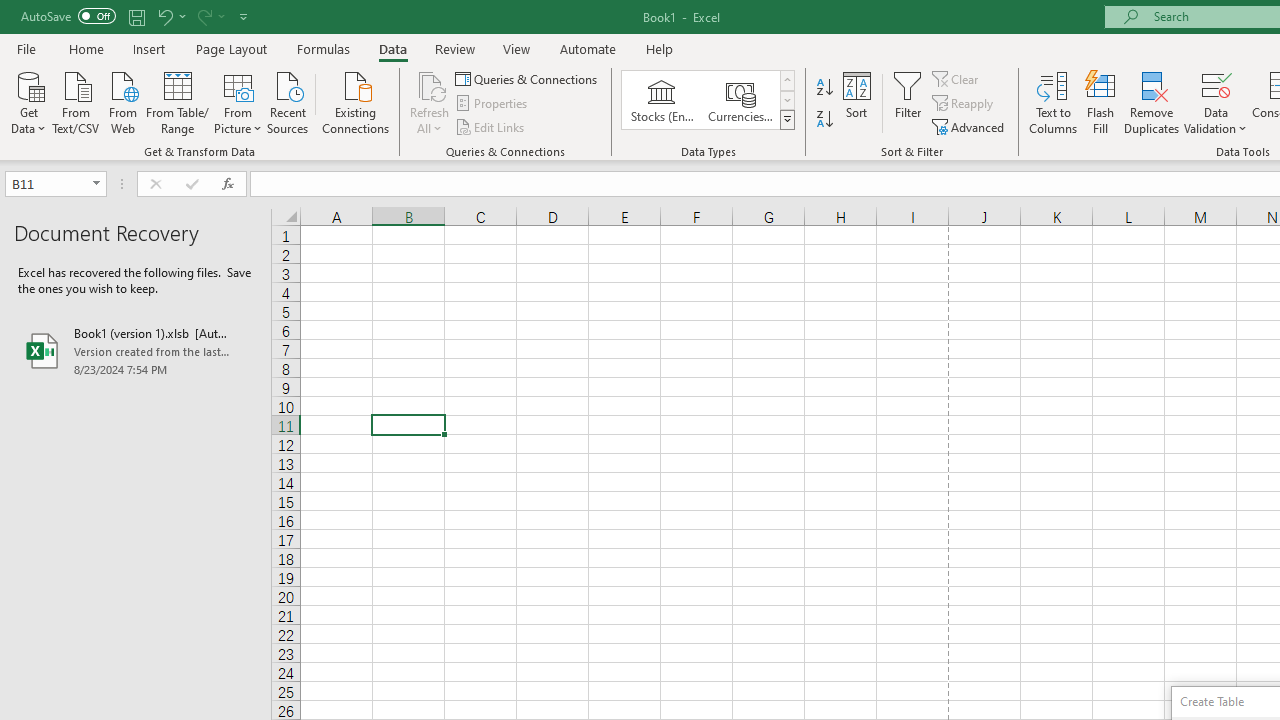  Describe the element at coordinates (76, 101) in the screenshot. I see `From Text/CSV` at that location.